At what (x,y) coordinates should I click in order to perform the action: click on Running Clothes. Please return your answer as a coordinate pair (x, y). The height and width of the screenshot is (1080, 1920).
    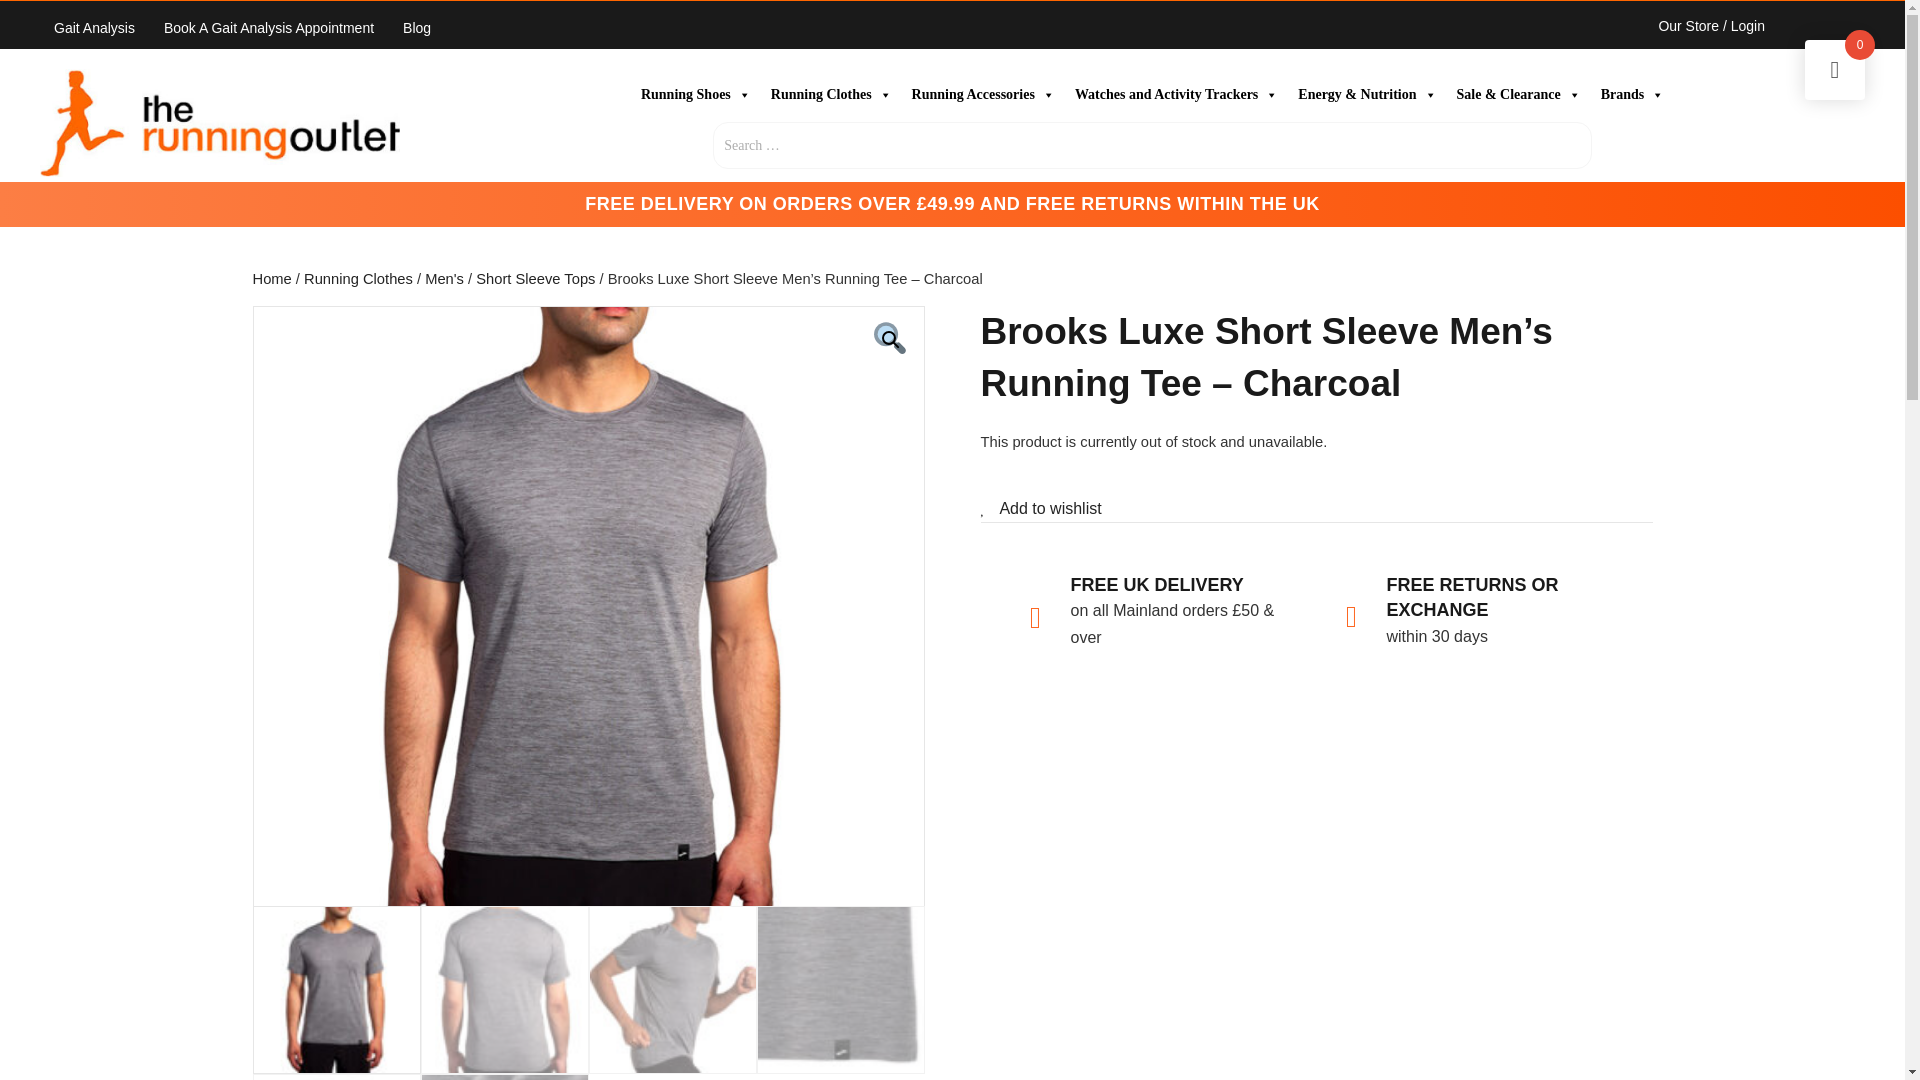
    Looking at the image, I should click on (831, 94).